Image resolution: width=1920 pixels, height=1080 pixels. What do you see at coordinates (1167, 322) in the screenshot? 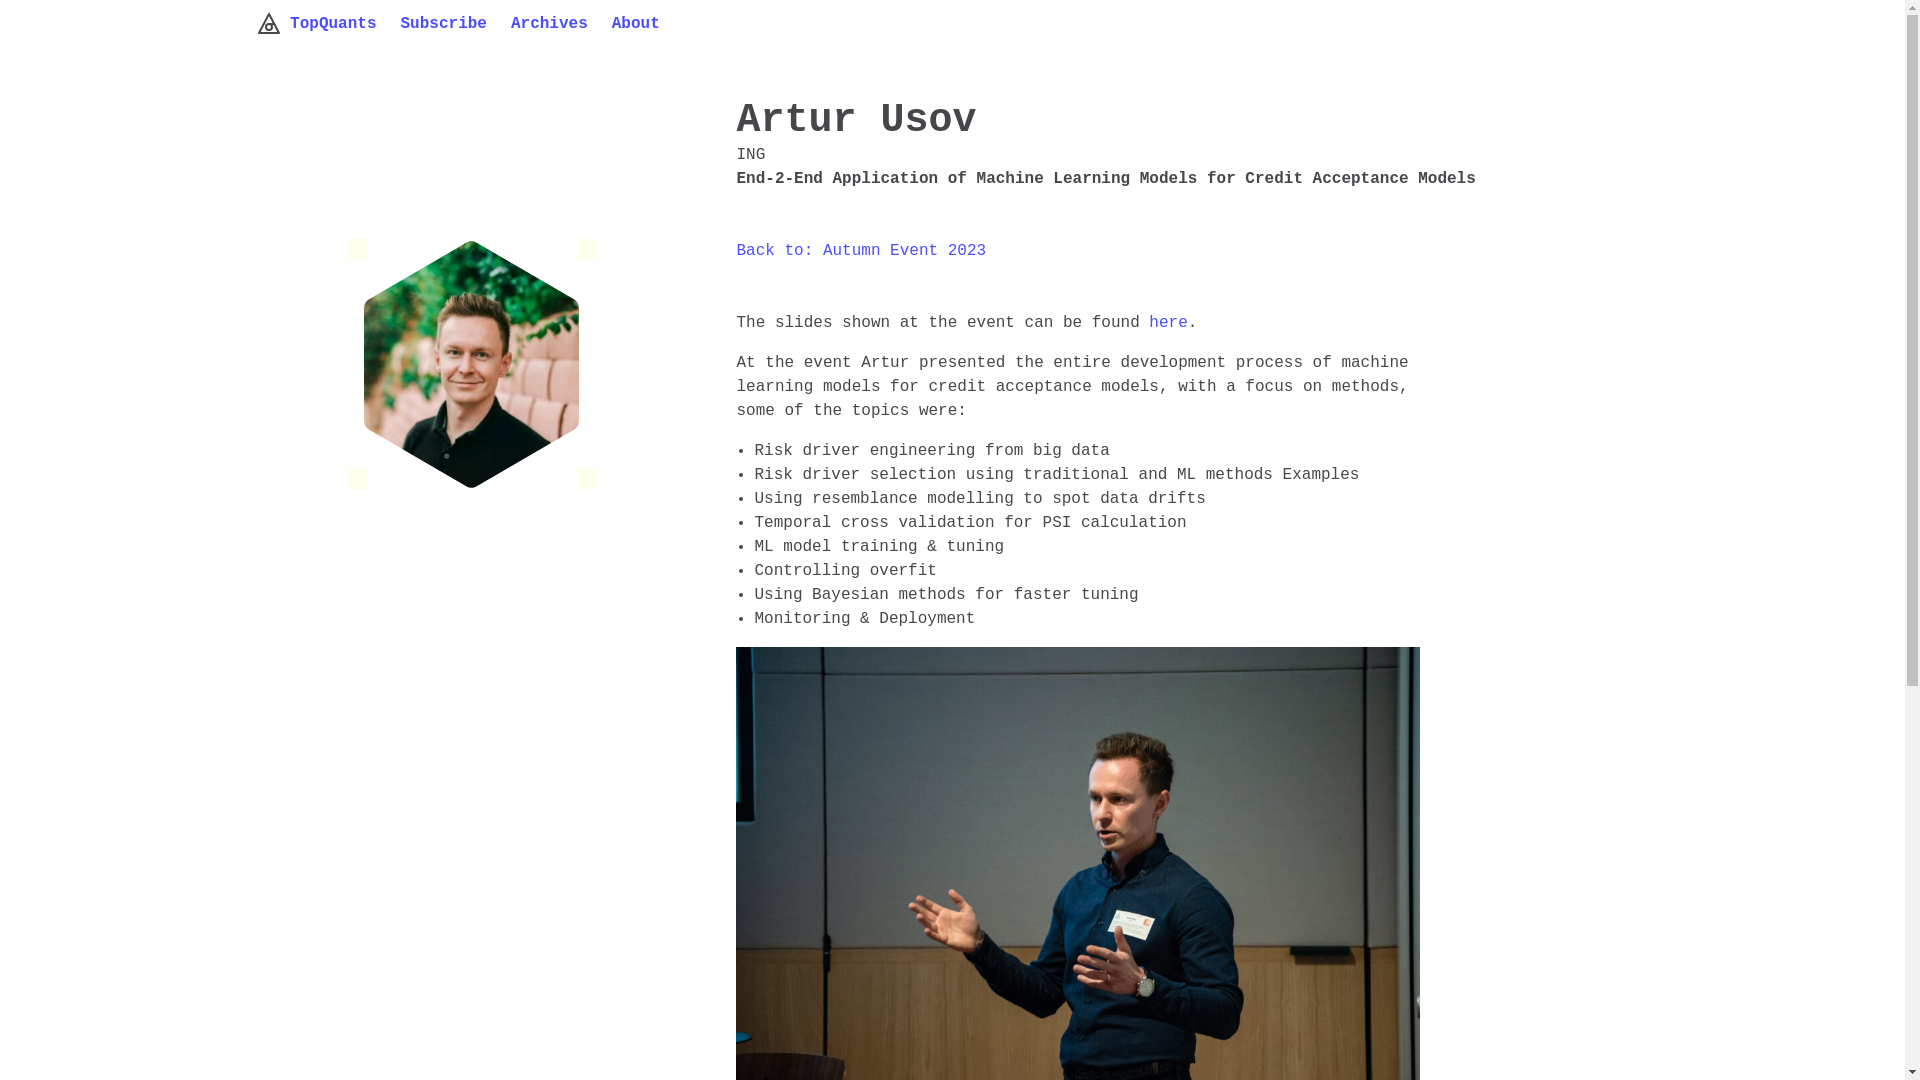
I see `here` at bounding box center [1167, 322].